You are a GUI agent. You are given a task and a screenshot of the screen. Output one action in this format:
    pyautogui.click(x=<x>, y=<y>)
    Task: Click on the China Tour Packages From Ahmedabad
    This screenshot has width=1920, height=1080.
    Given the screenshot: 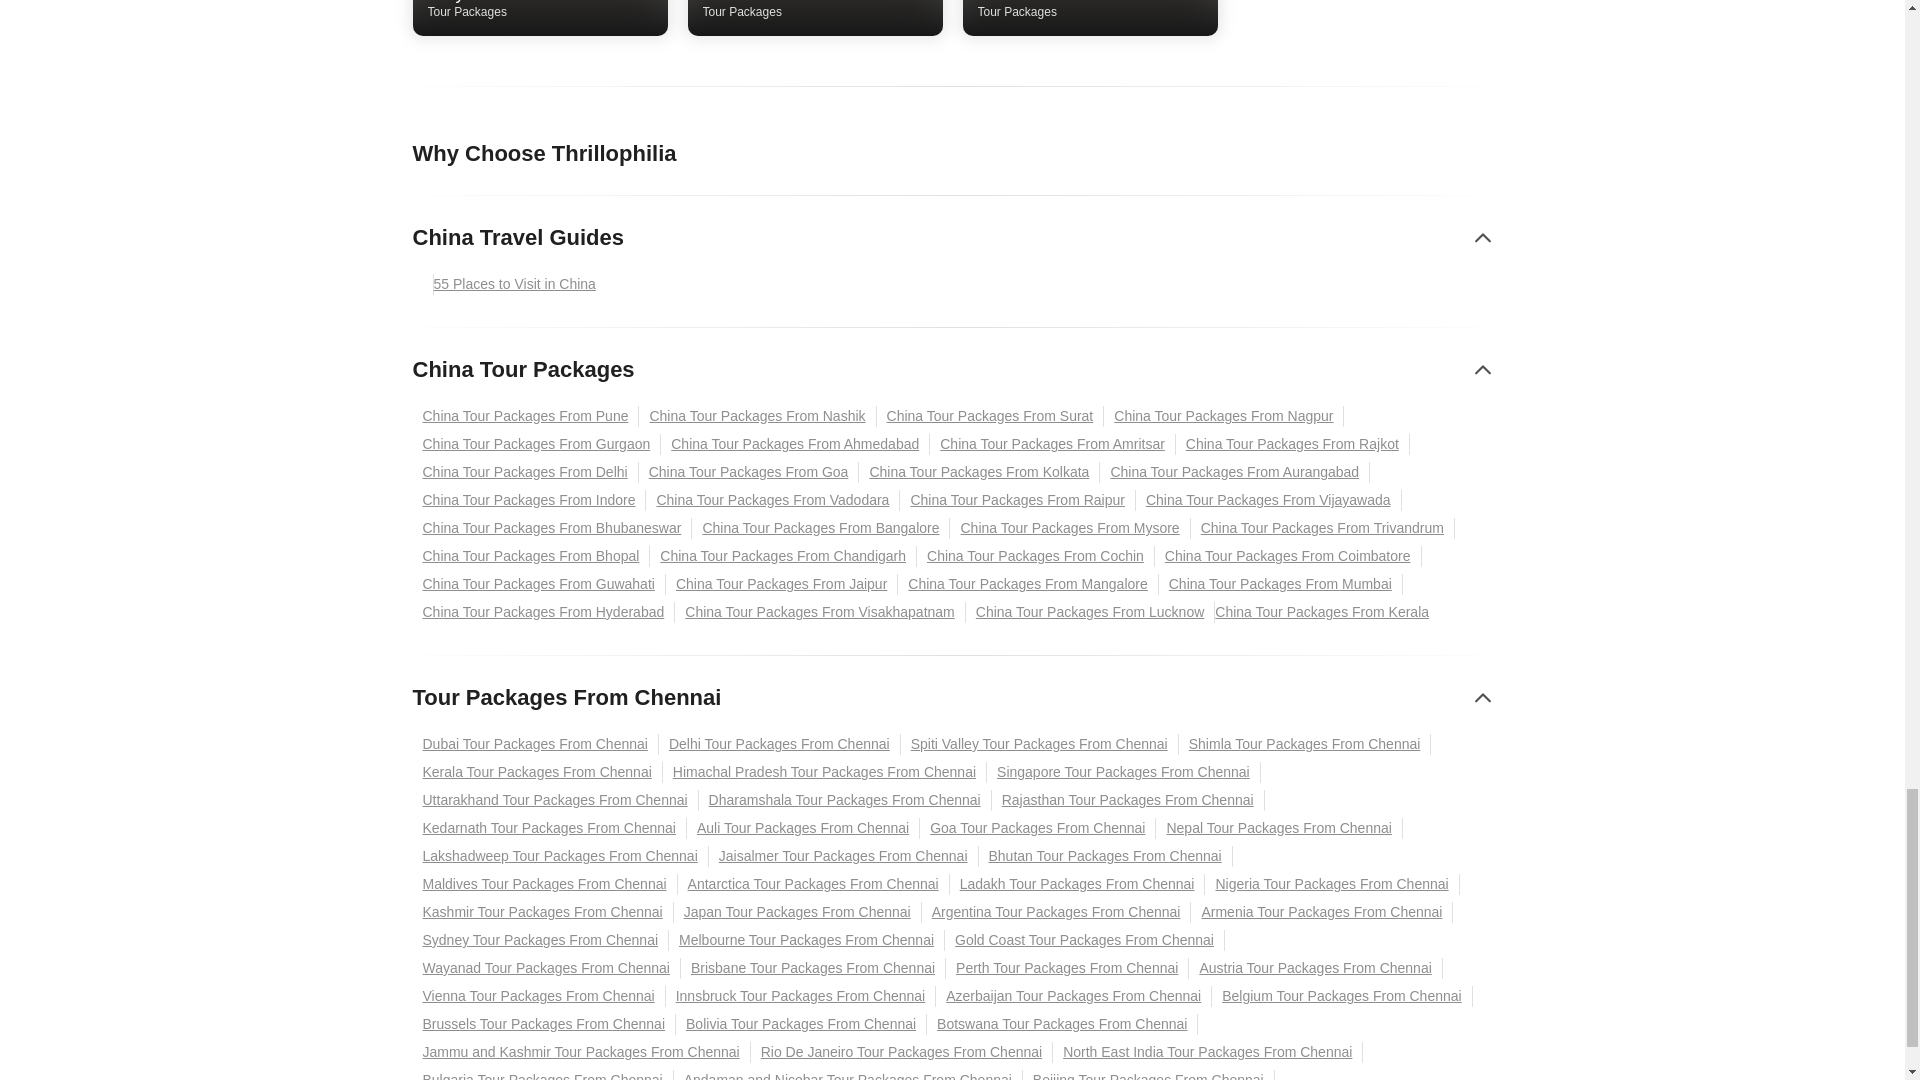 What is the action you would take?
    pyautogui.click(x=1018, y=500)
    